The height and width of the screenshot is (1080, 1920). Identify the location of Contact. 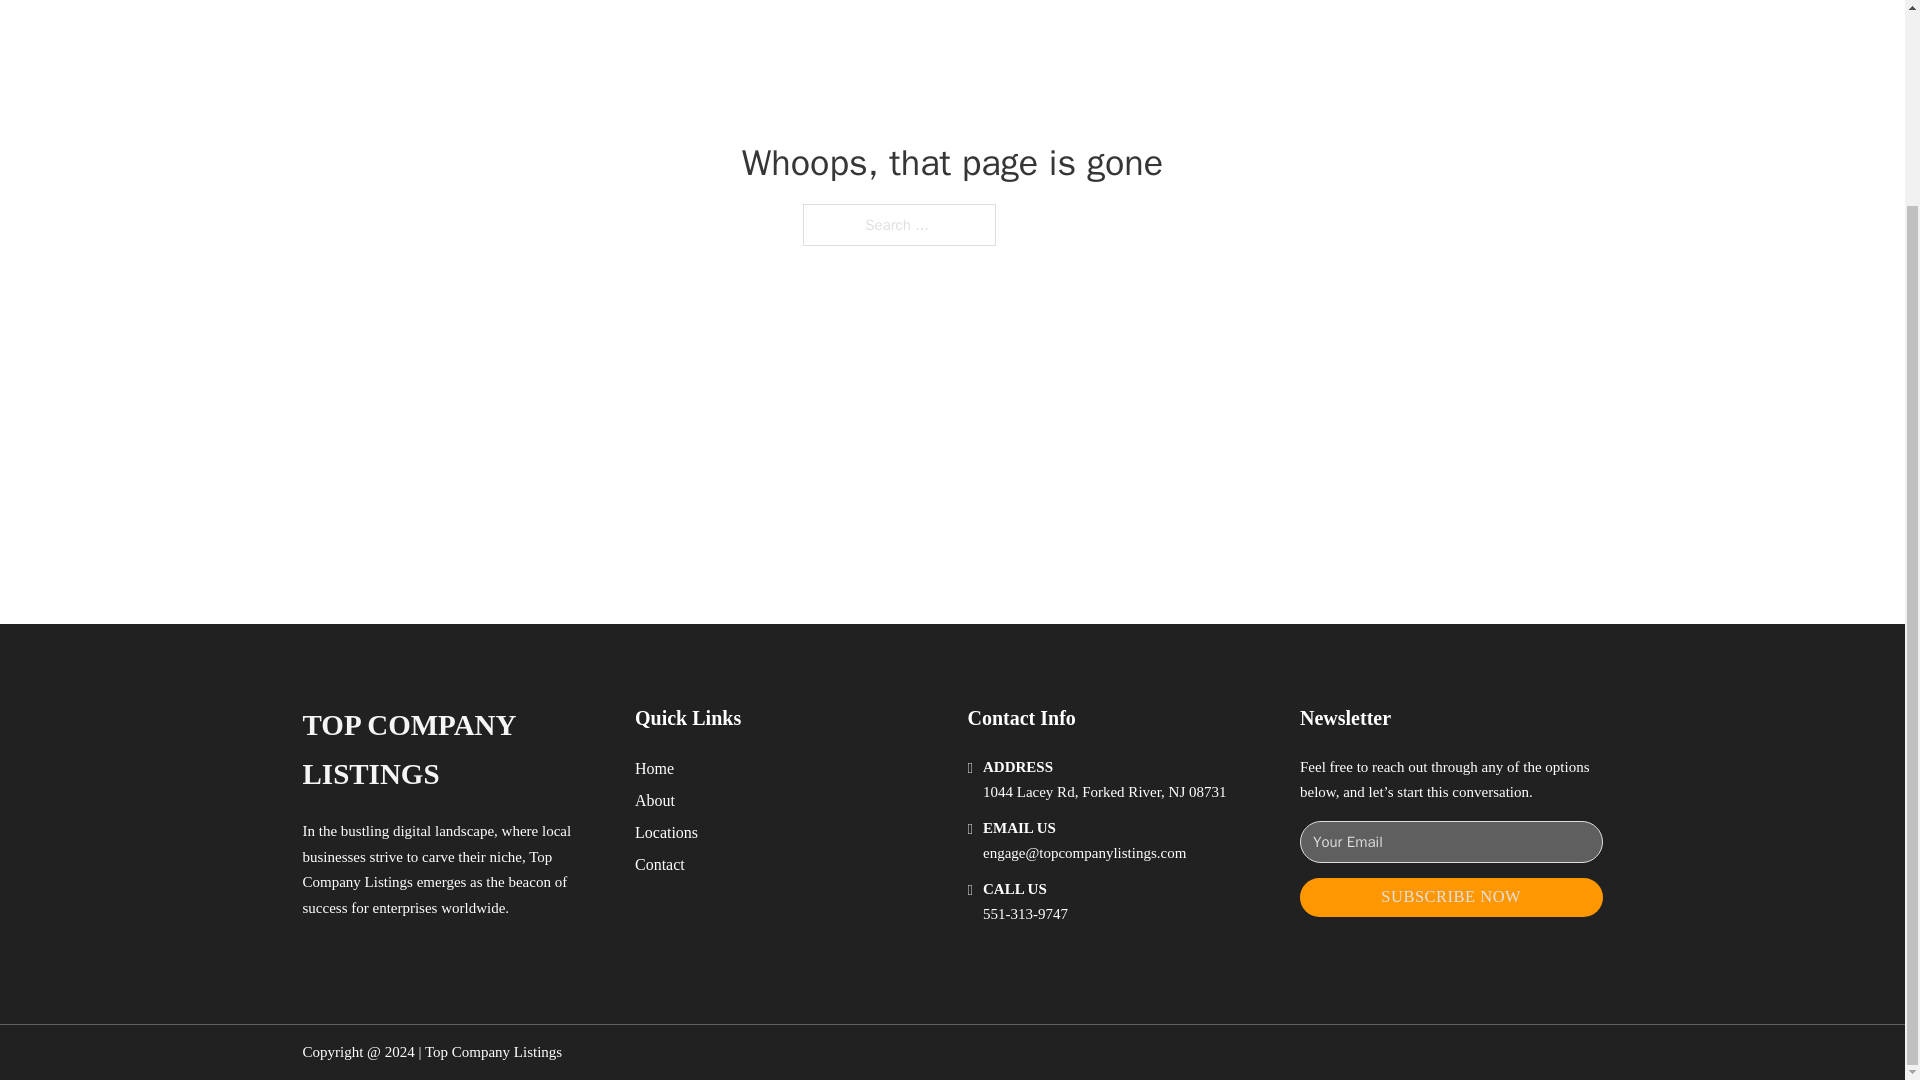
(660, 864).